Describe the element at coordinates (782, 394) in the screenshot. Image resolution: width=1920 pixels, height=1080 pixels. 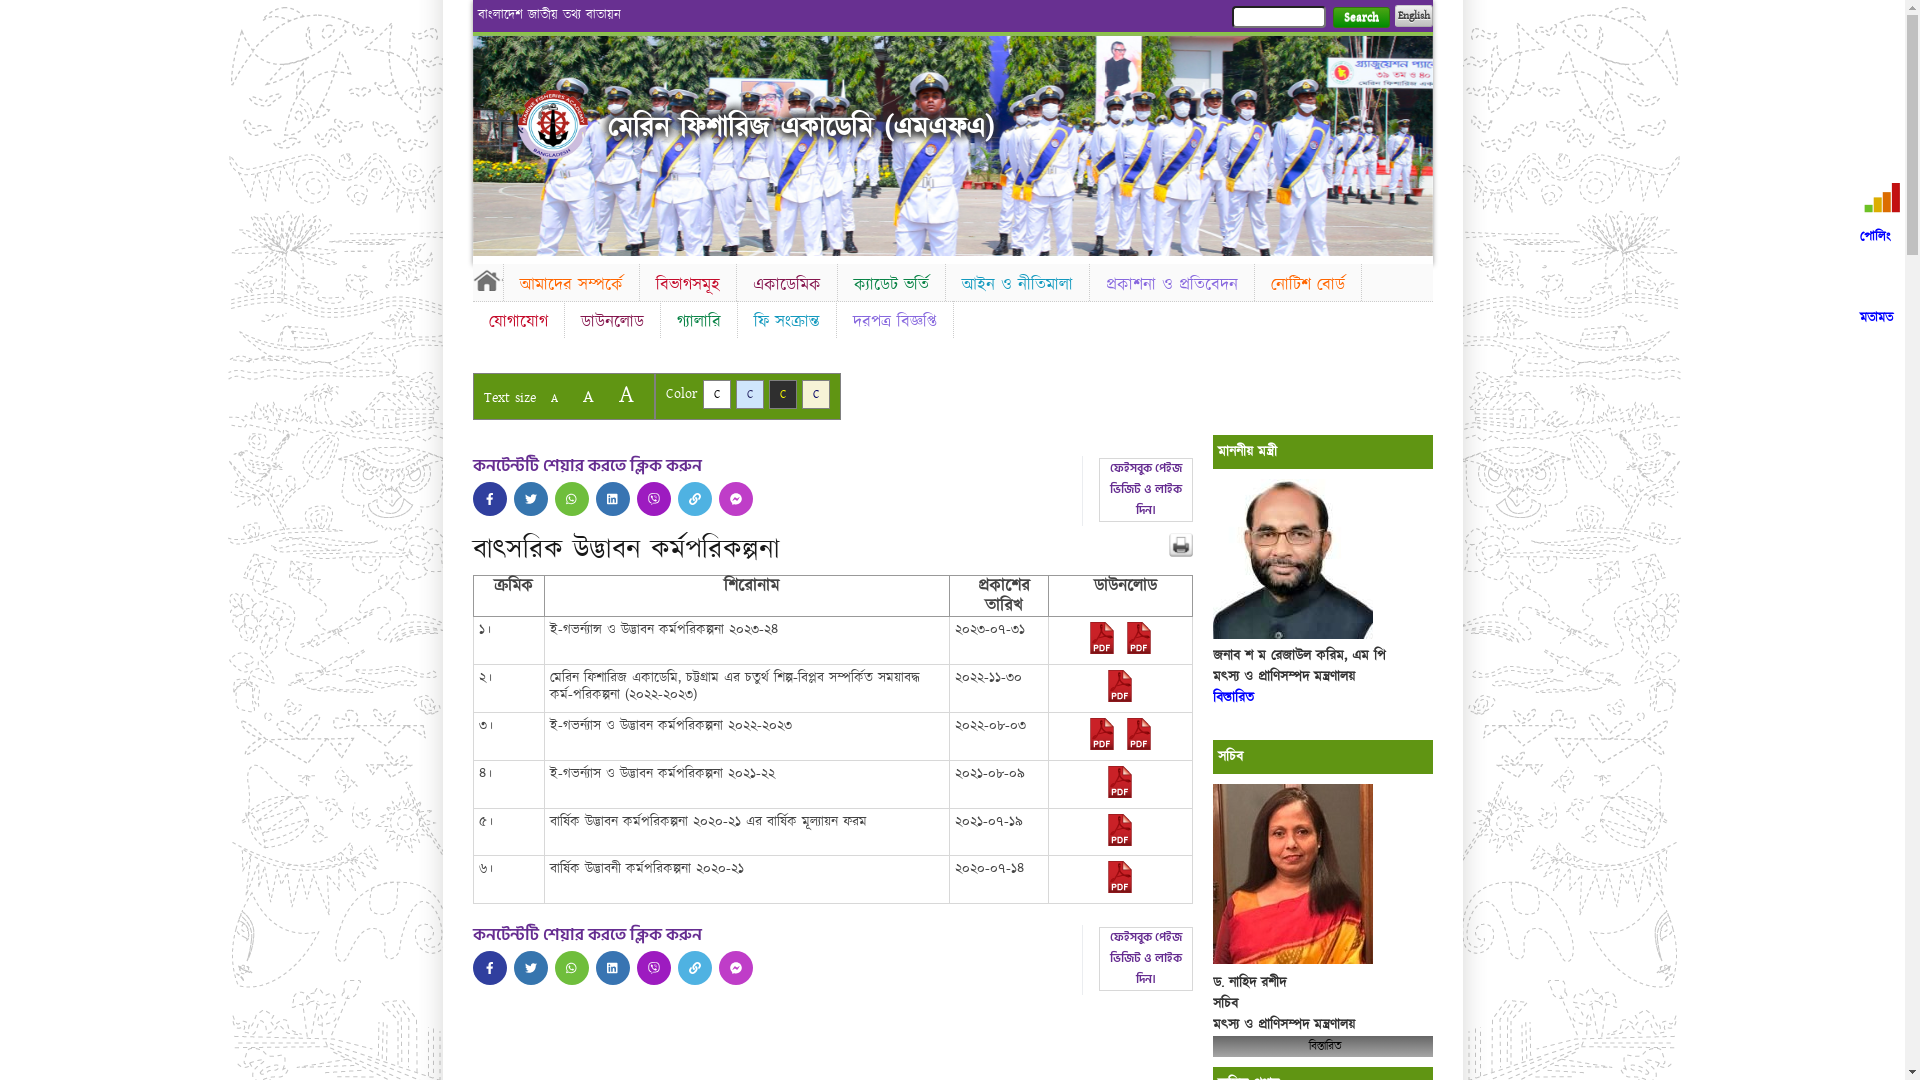
I see `C` at that location.